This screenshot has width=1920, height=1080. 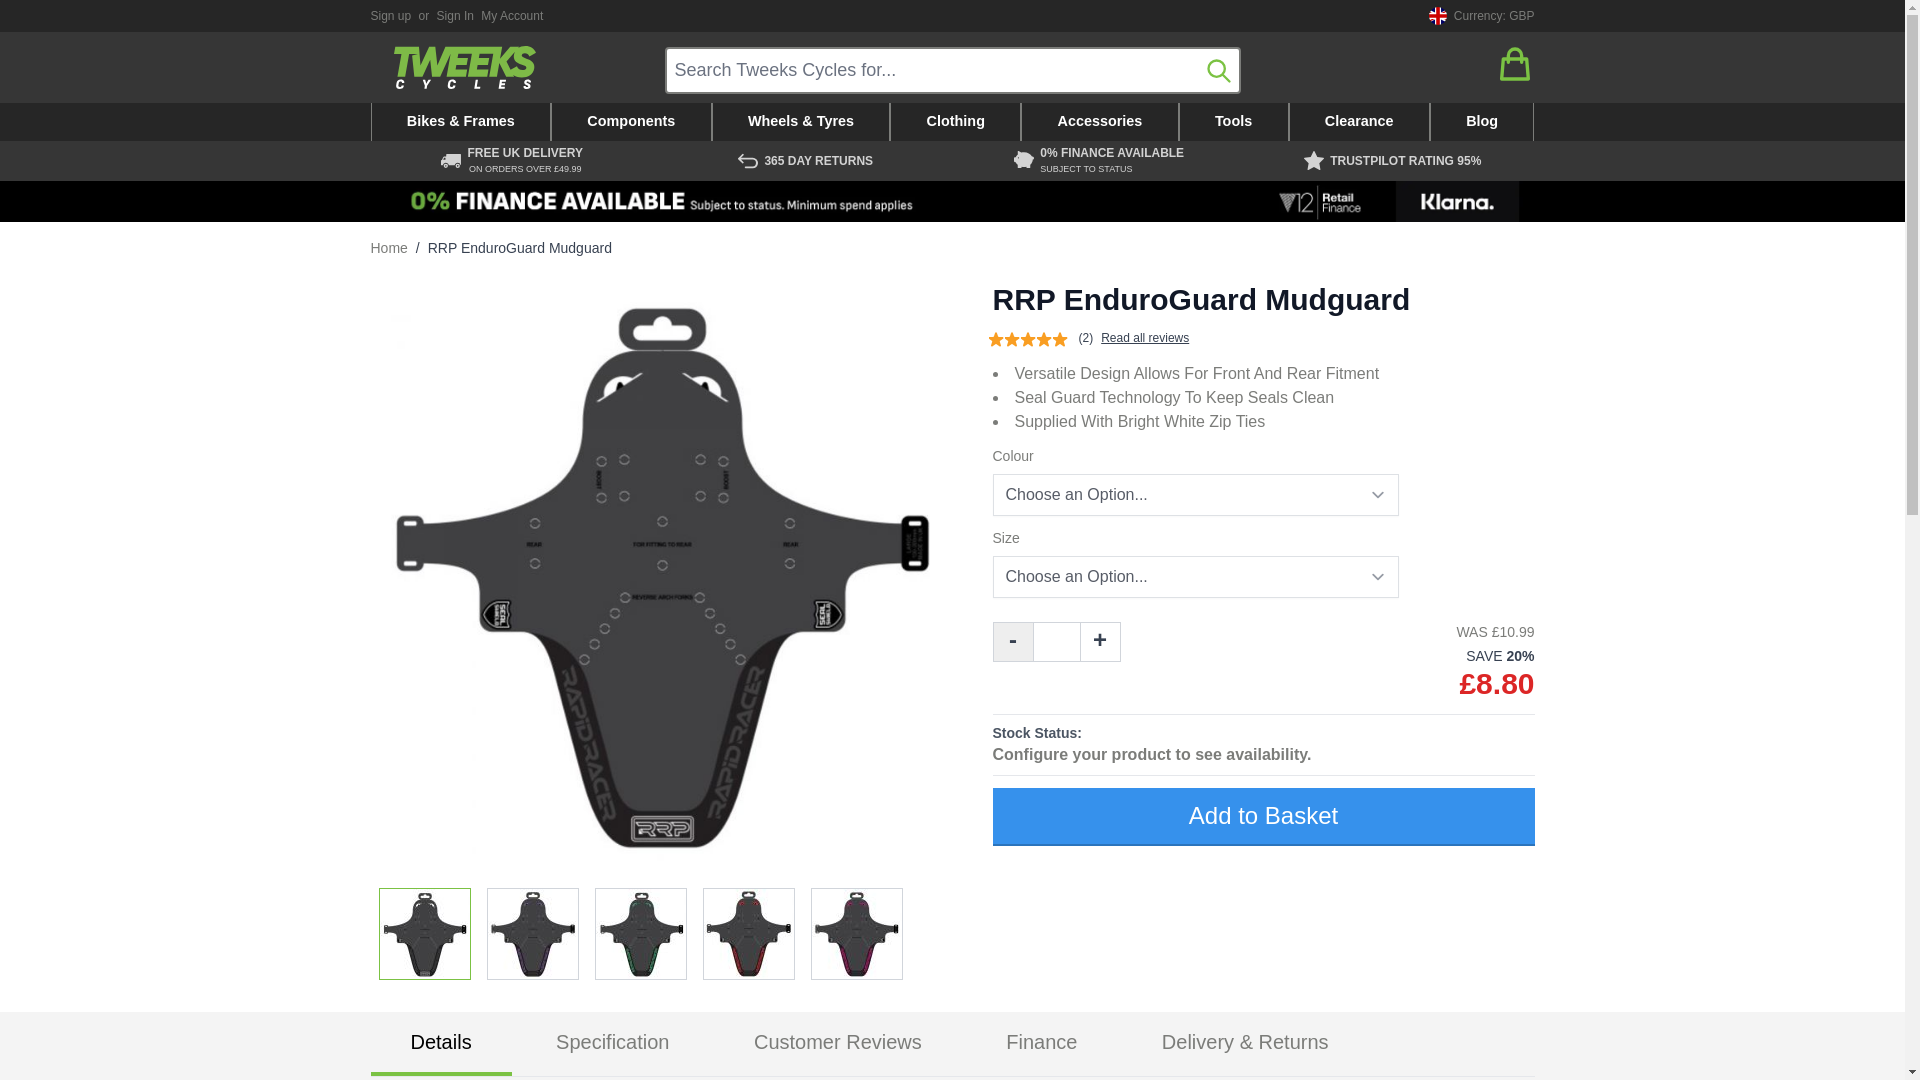 What do you see at coordinates (1218, 70) in the screenshot?
I see `Search` at bounding box center [1218, 70].